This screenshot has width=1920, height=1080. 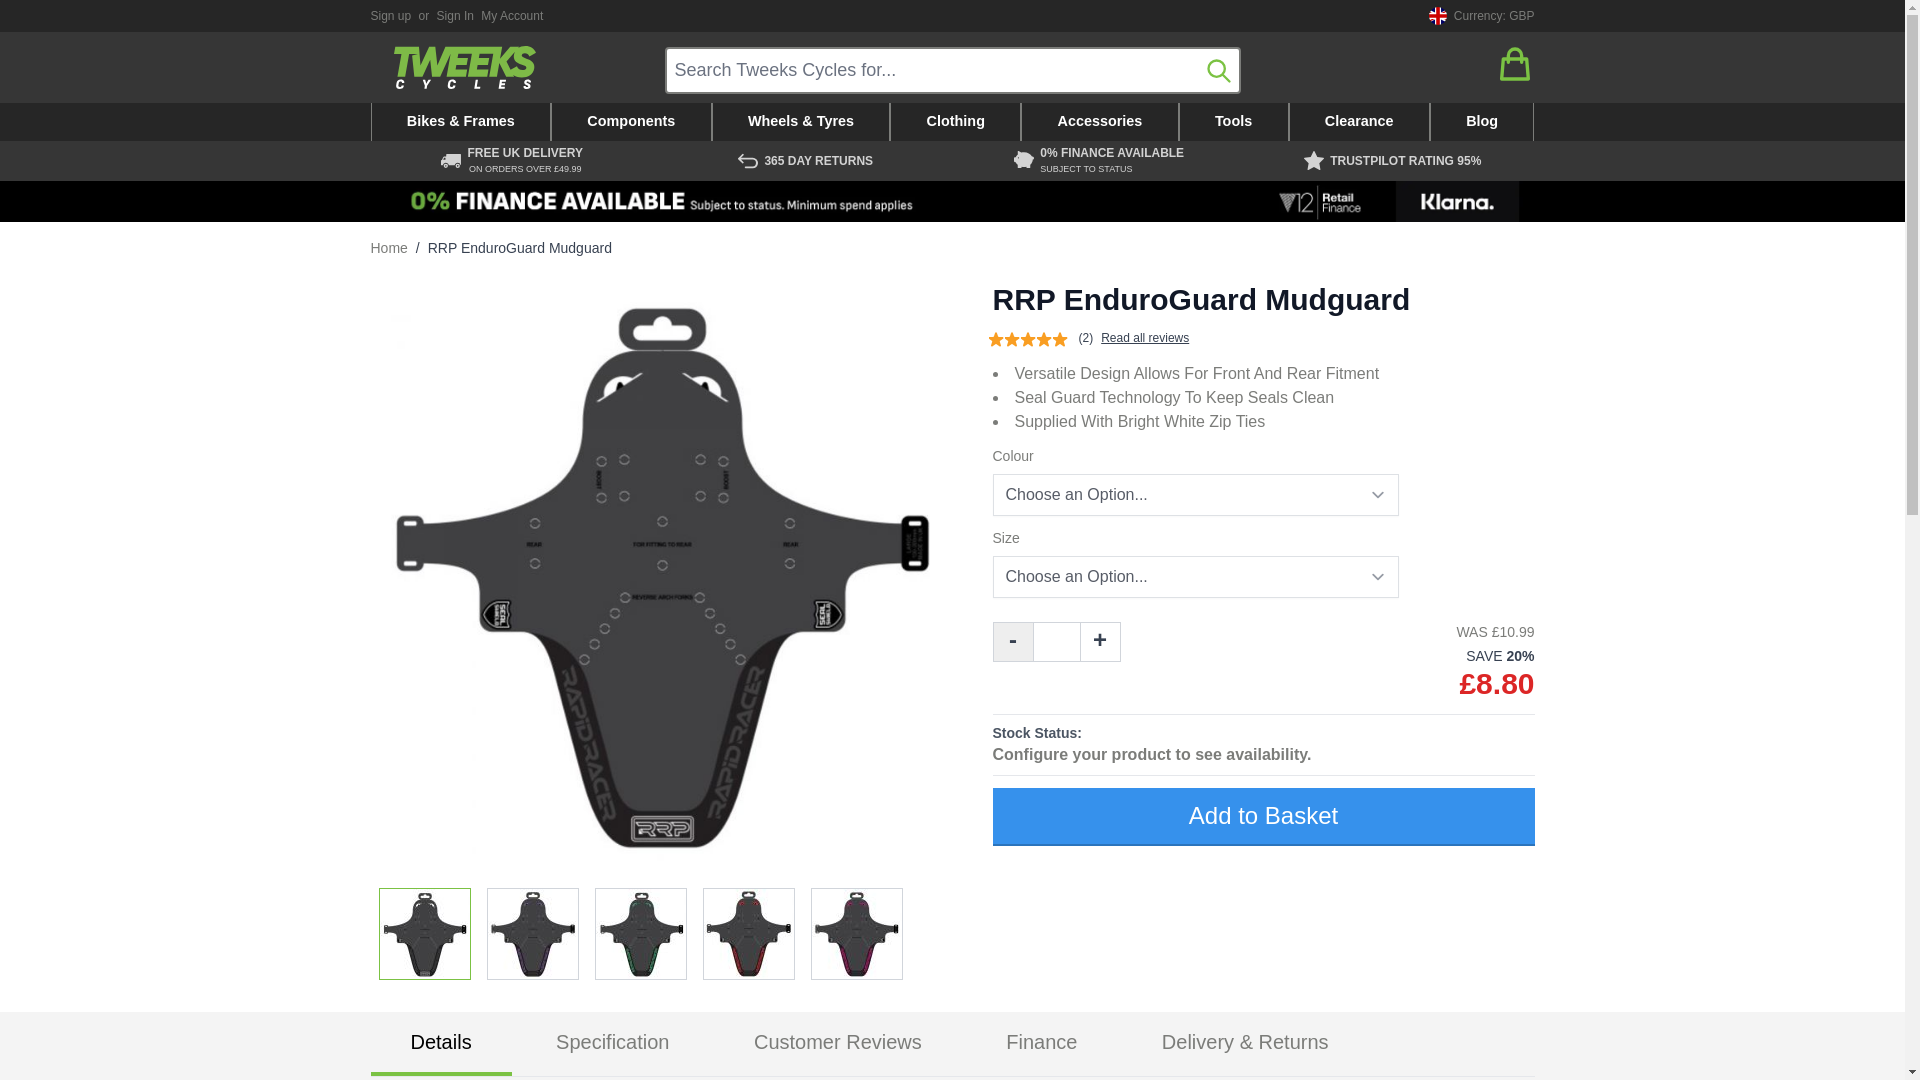 What do you see at coordinates (1218, 70) in the screenshot?
I see `Search` at bounding box center [1218, 70].